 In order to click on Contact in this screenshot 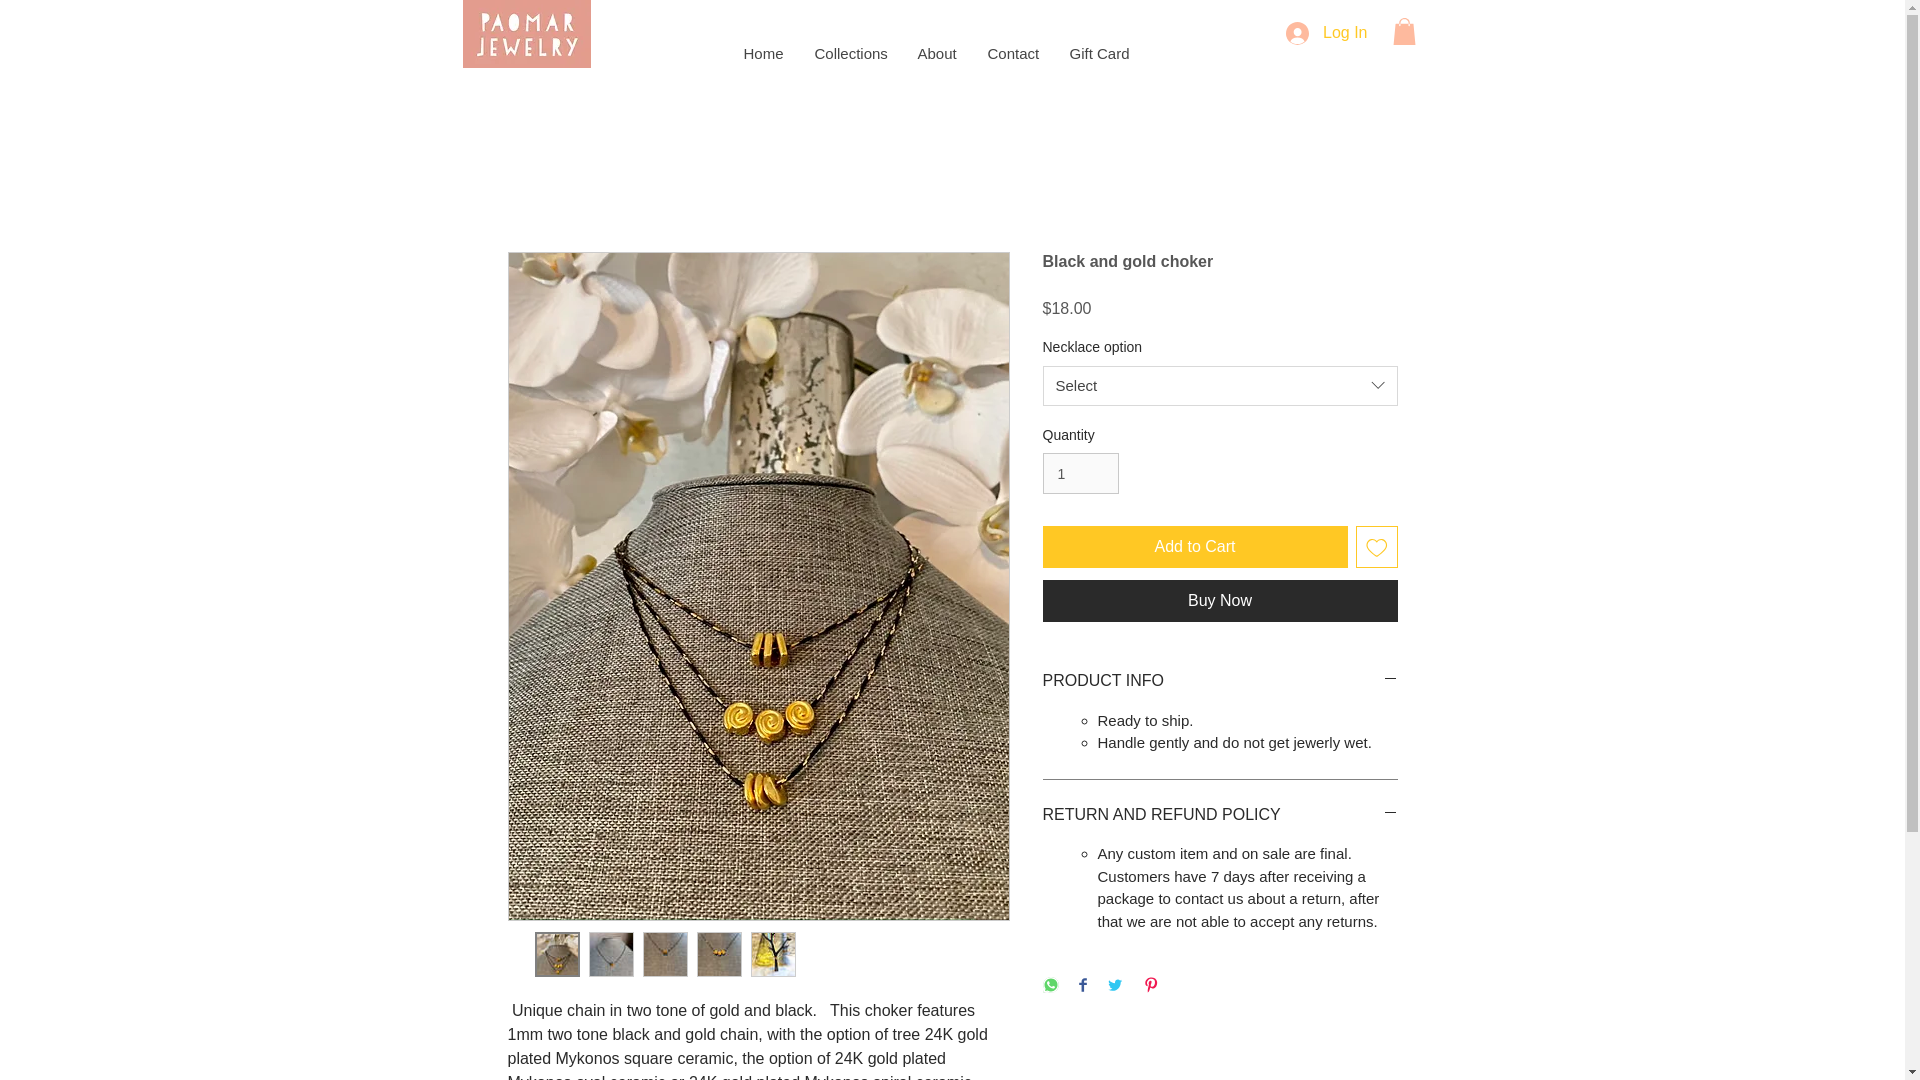, I will do `click(1012, 54)`.